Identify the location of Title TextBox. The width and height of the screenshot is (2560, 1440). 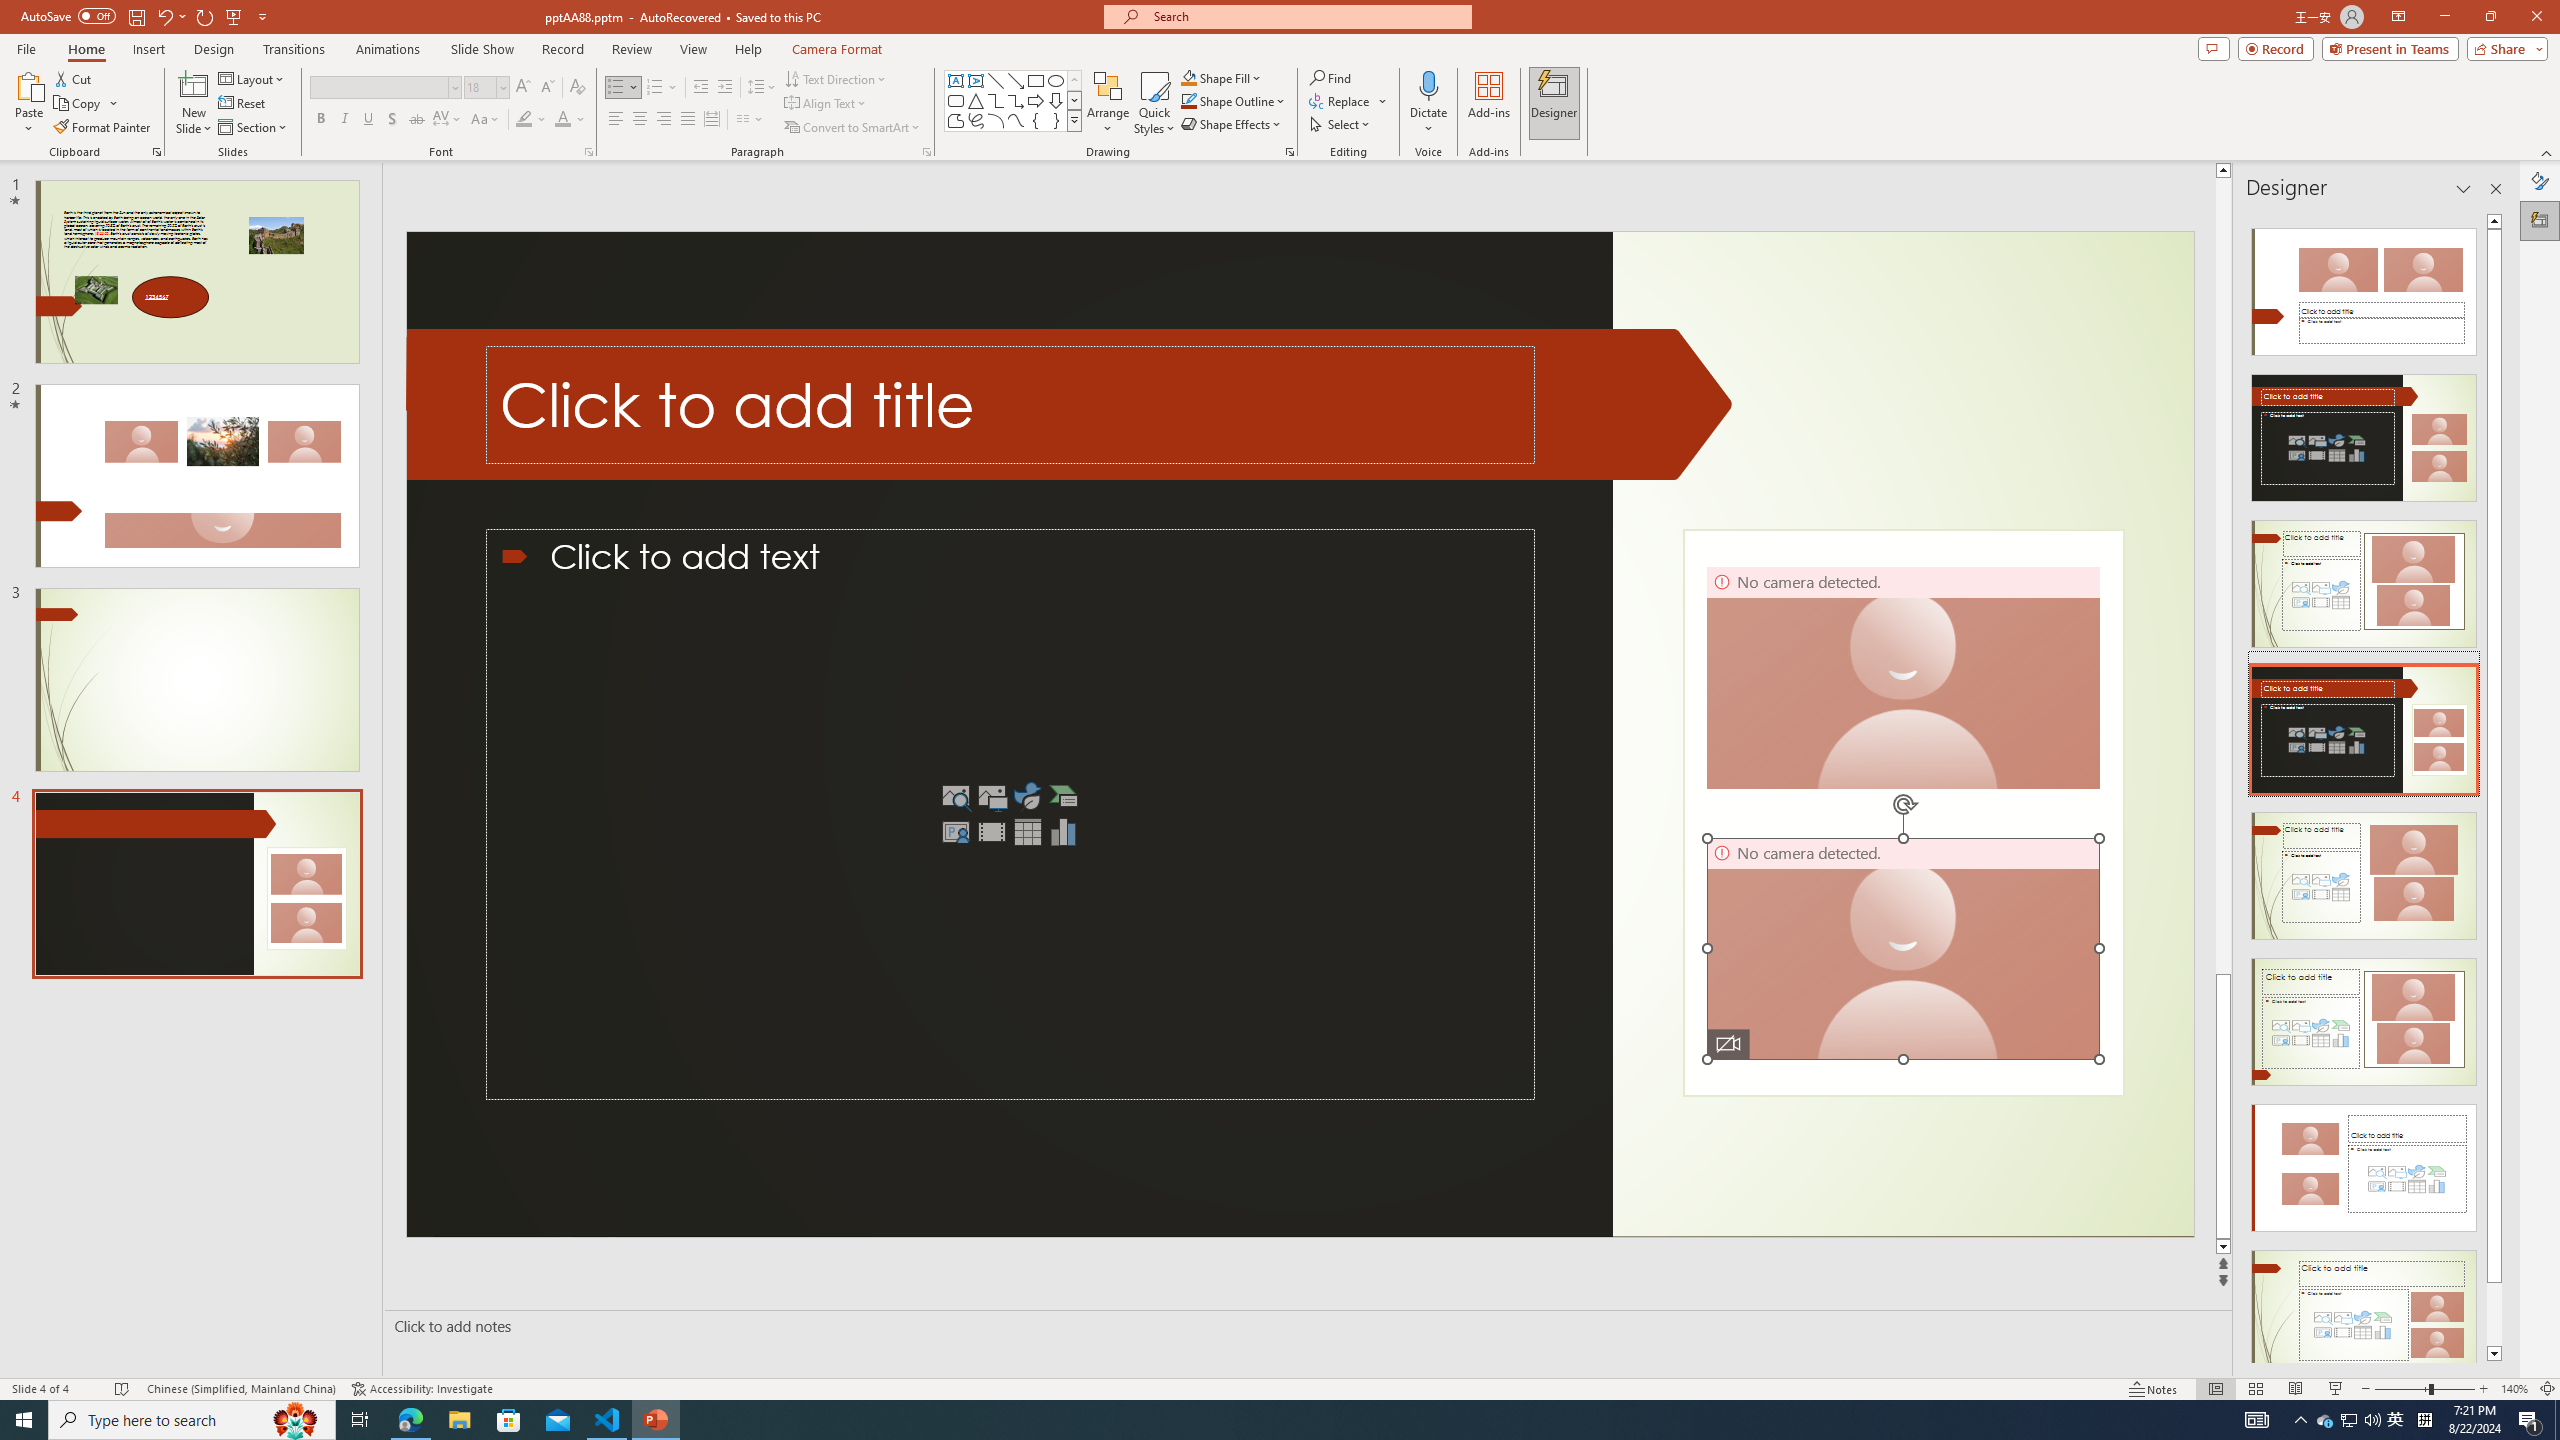
(1011, 404).